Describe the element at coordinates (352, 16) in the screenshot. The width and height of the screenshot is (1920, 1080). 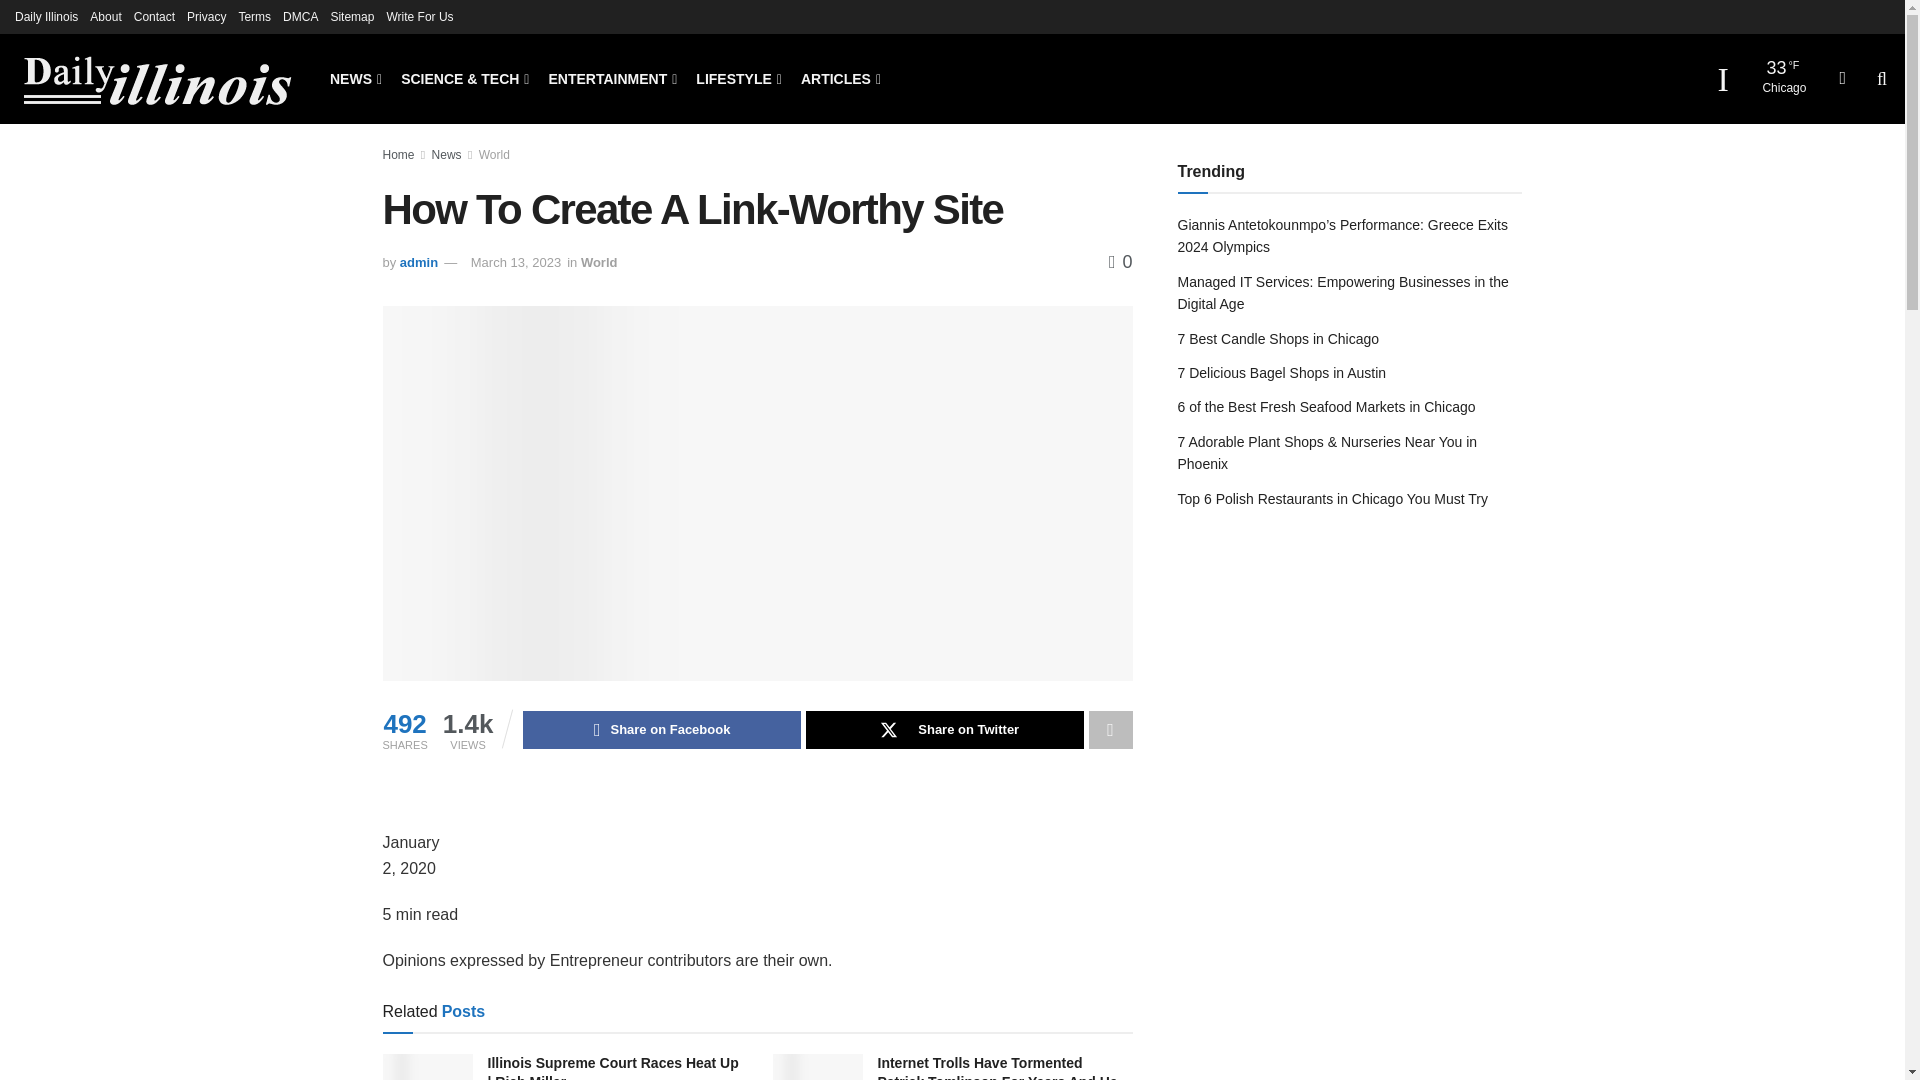
I see `Sitemap` at that location.